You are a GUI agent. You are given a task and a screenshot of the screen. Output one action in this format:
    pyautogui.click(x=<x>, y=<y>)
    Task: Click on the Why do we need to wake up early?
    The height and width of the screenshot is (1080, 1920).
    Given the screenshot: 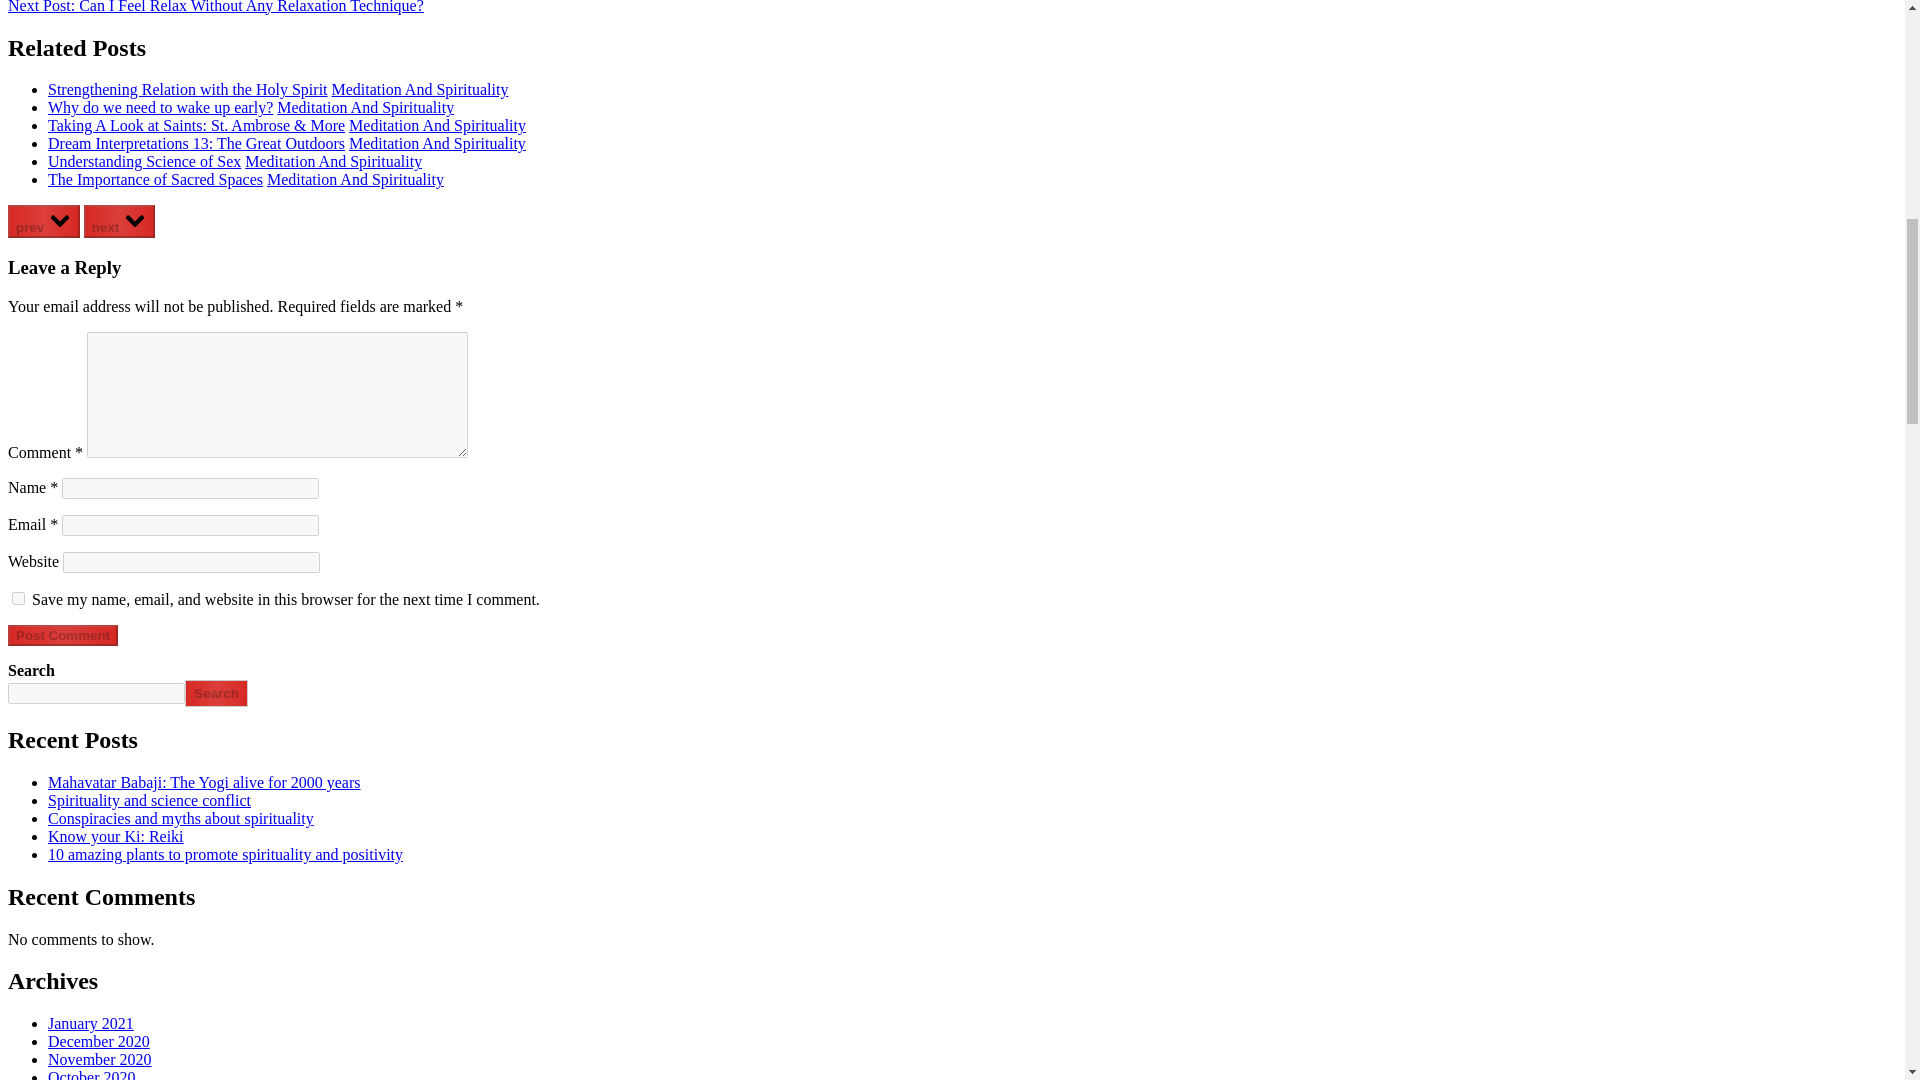 What is the action you would take?
    pyautogui.click(x=160, y=107)
    